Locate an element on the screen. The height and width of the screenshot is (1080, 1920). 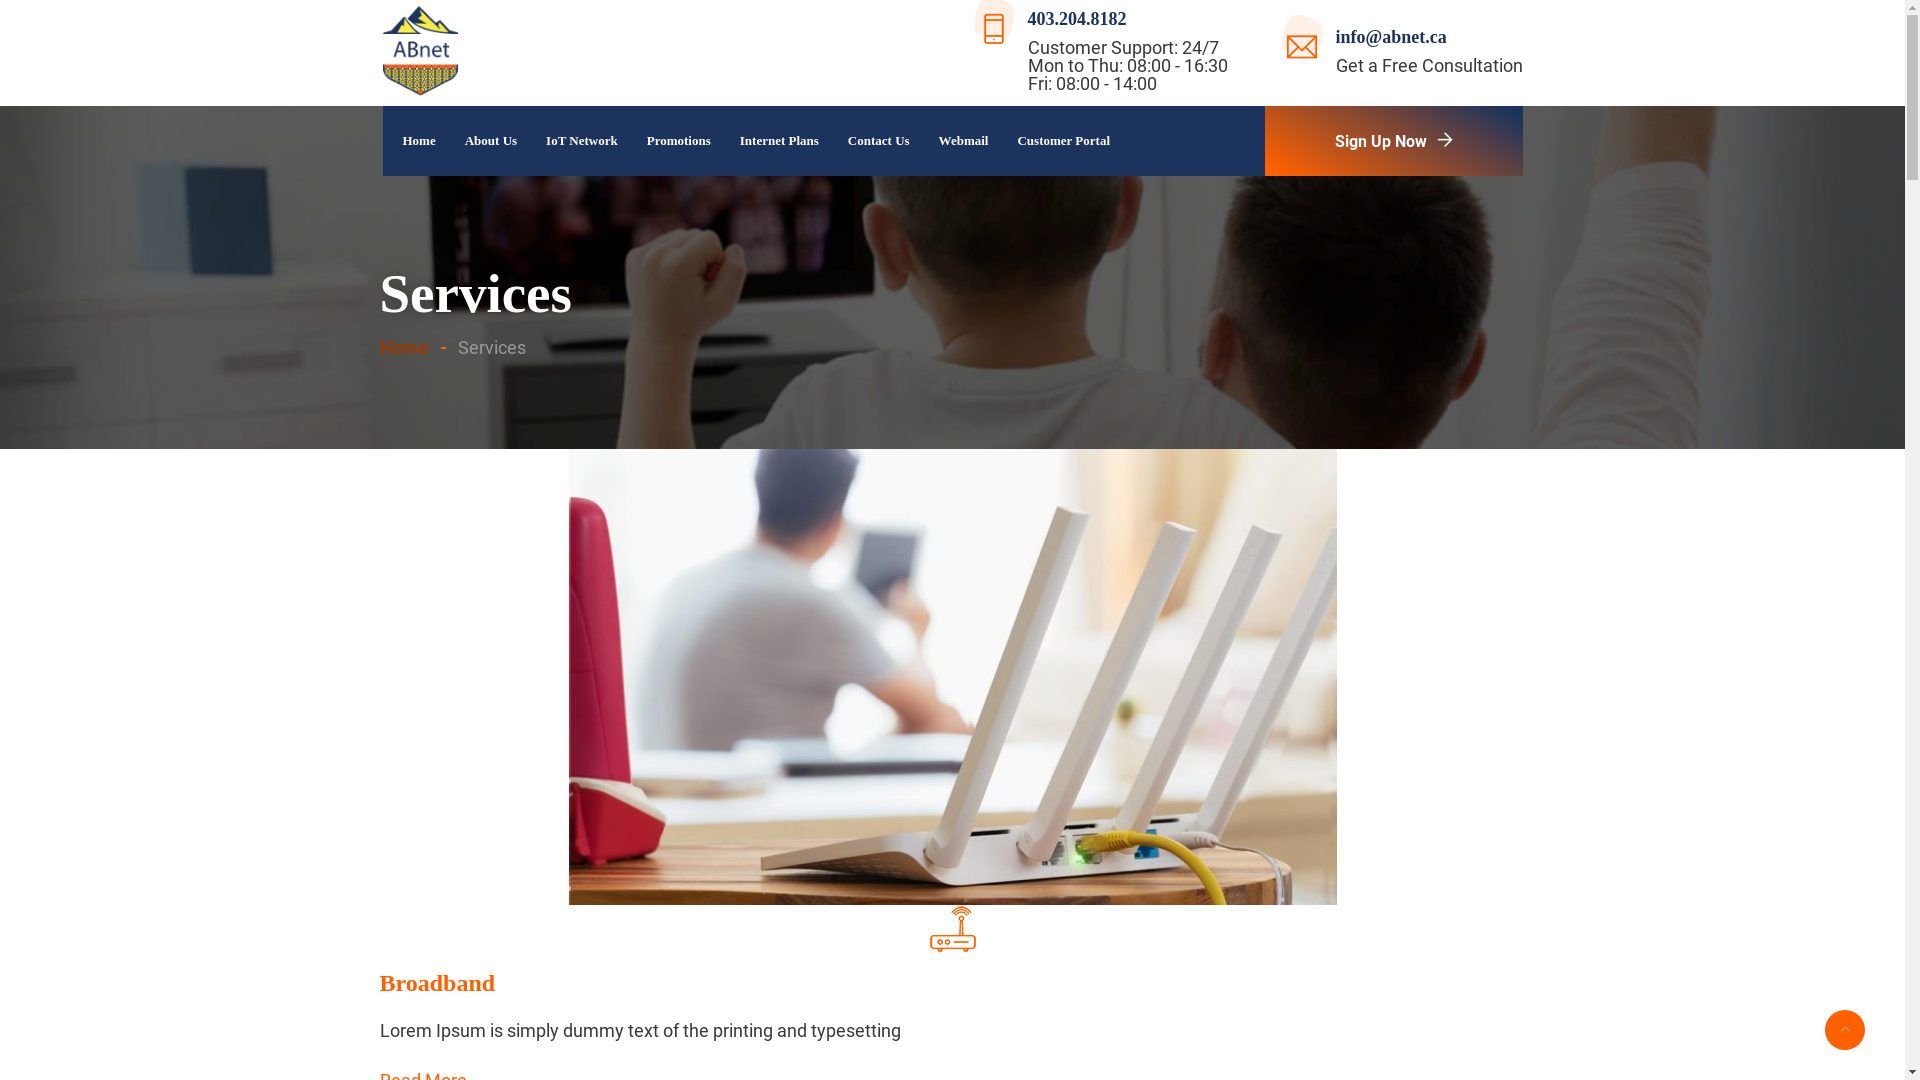
Broadband is located at coordinates (438, 983).